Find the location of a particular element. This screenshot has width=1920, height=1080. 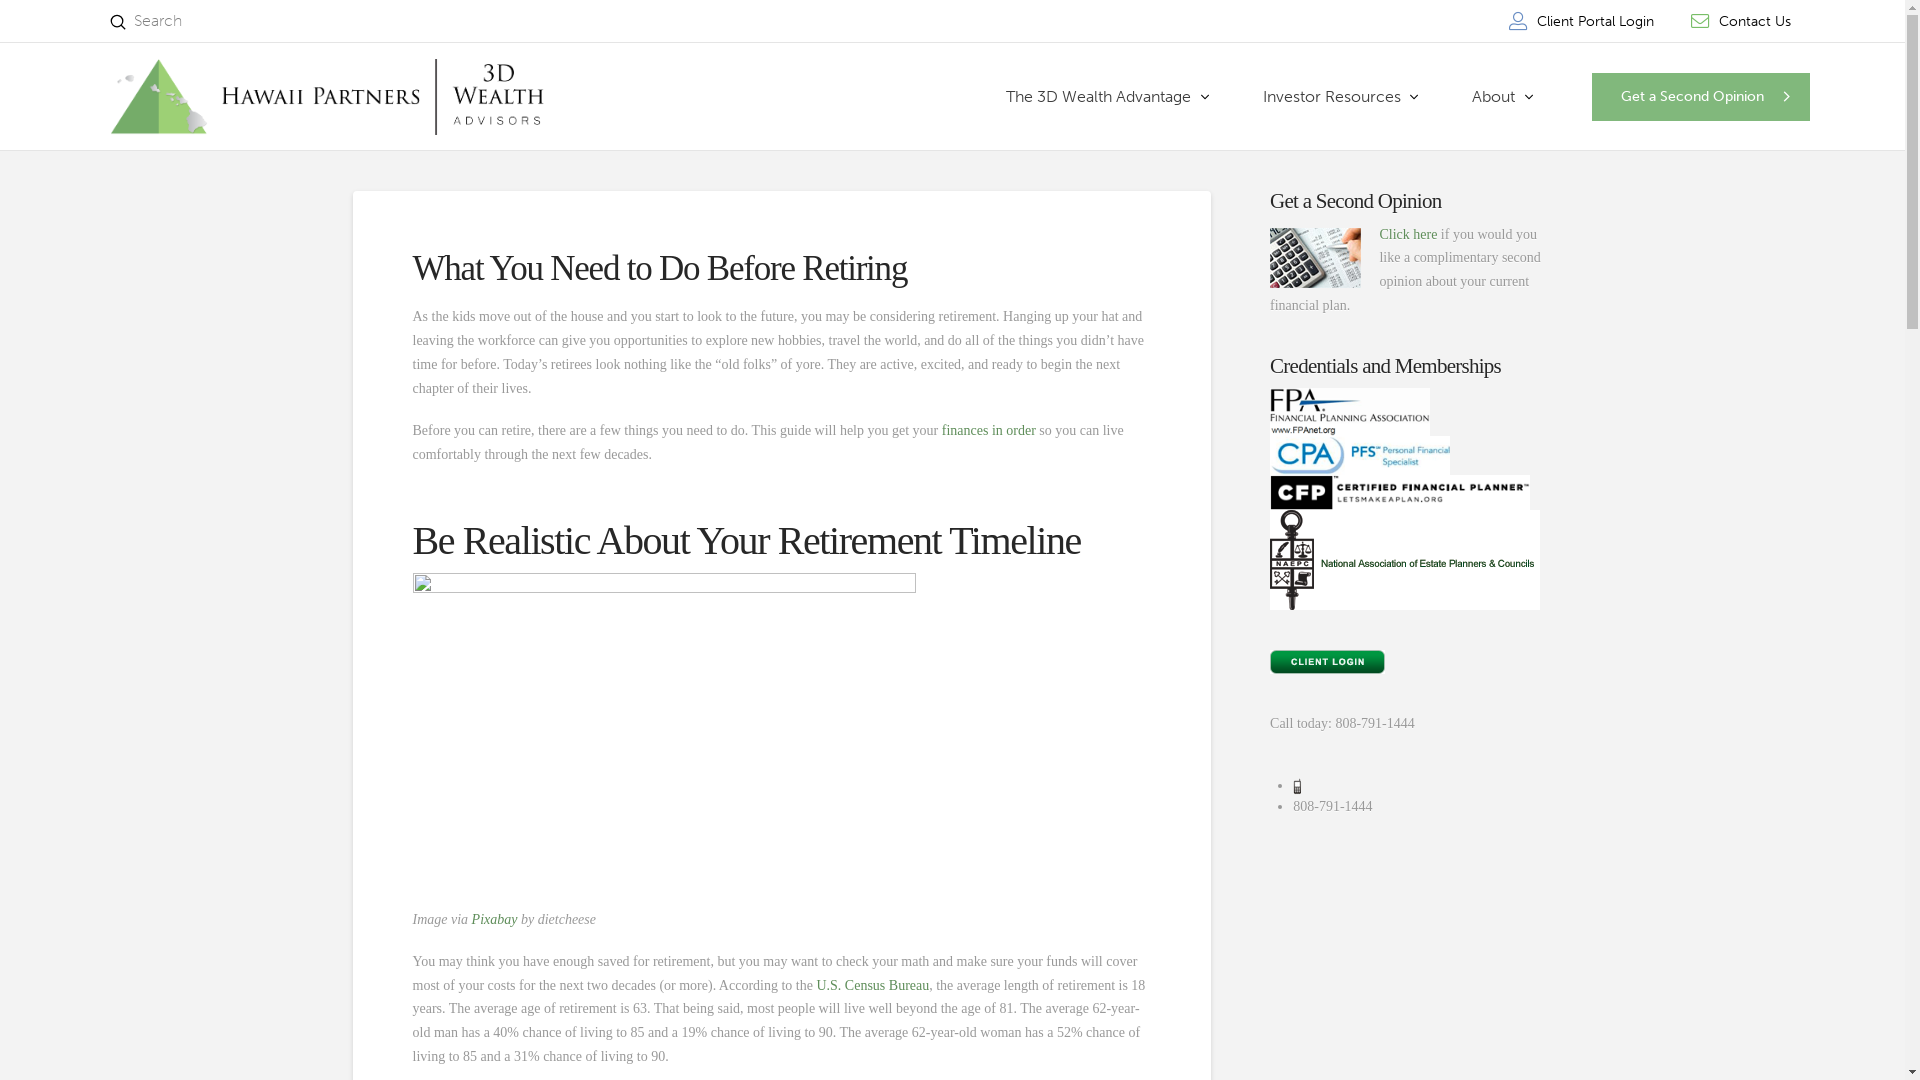

About is located at coordinates (1502, 97).